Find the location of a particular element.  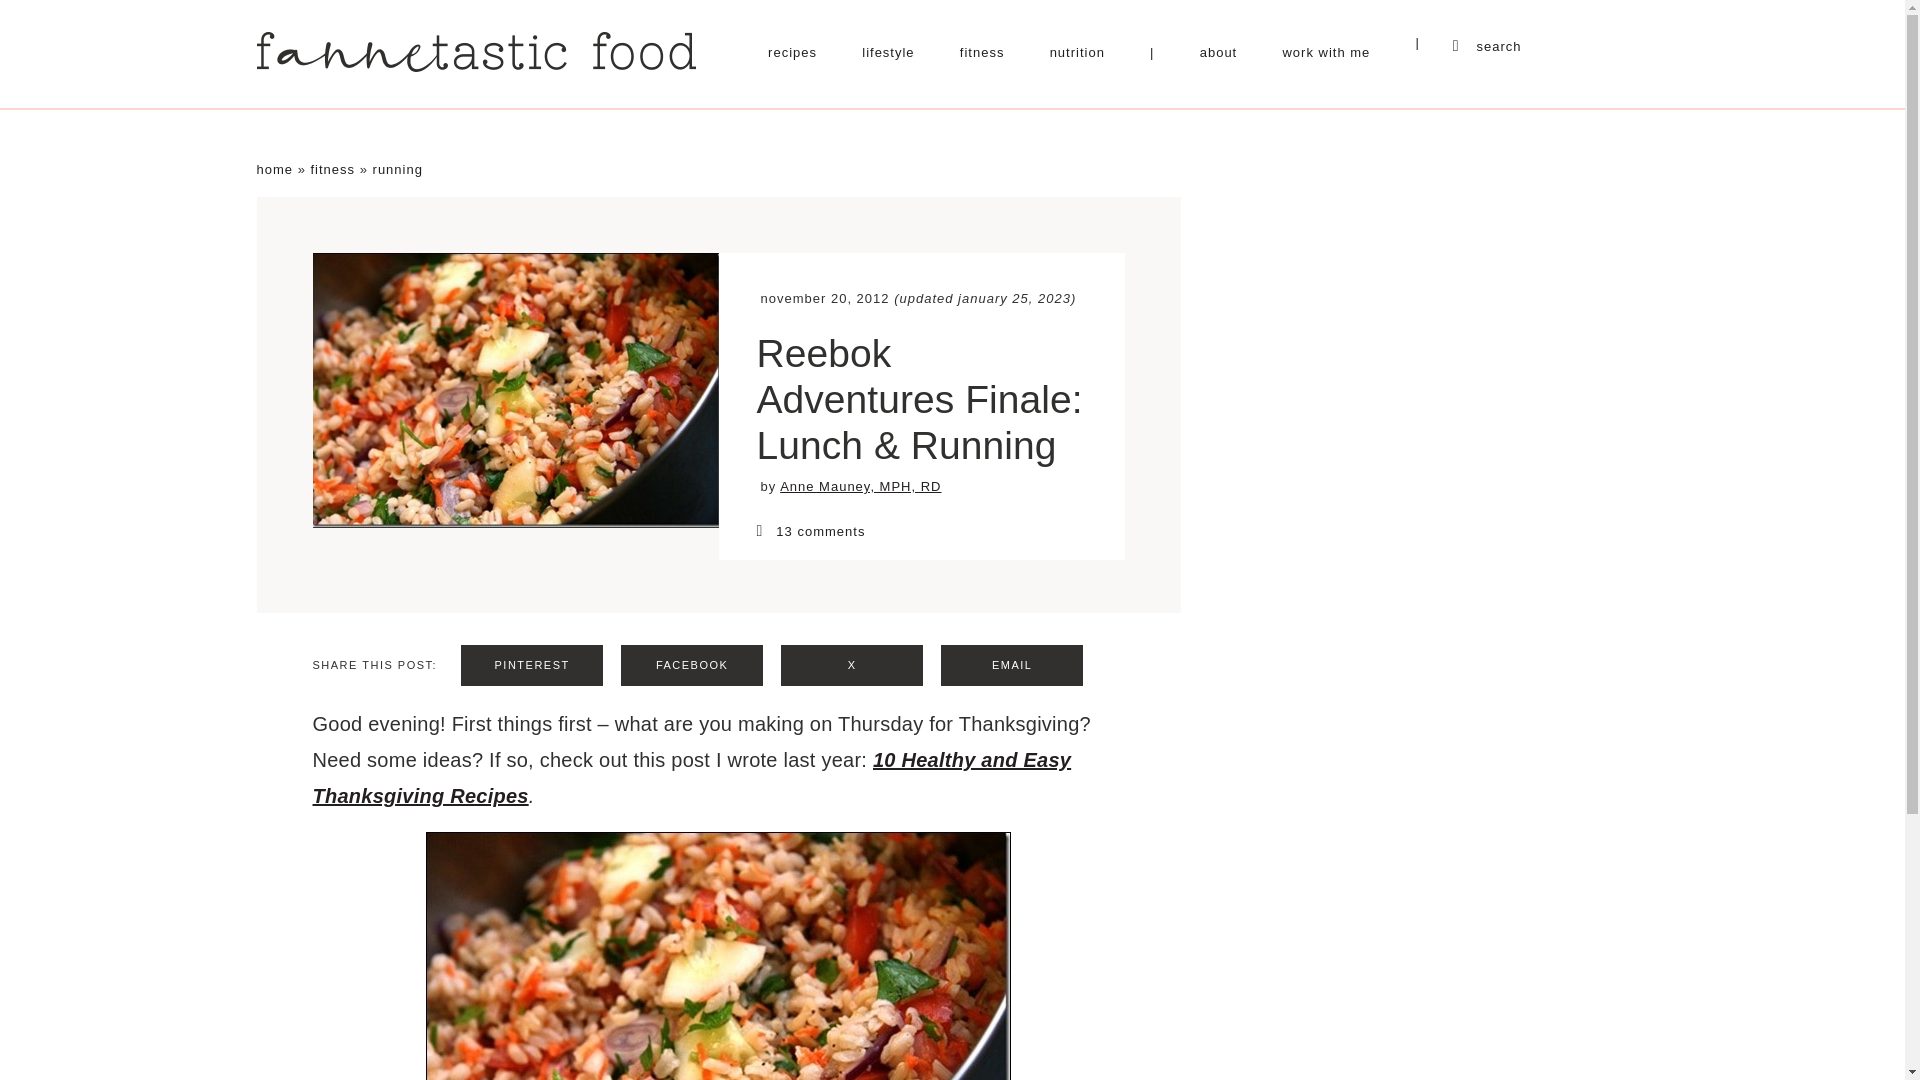

home is located at coordinates (274, 170).